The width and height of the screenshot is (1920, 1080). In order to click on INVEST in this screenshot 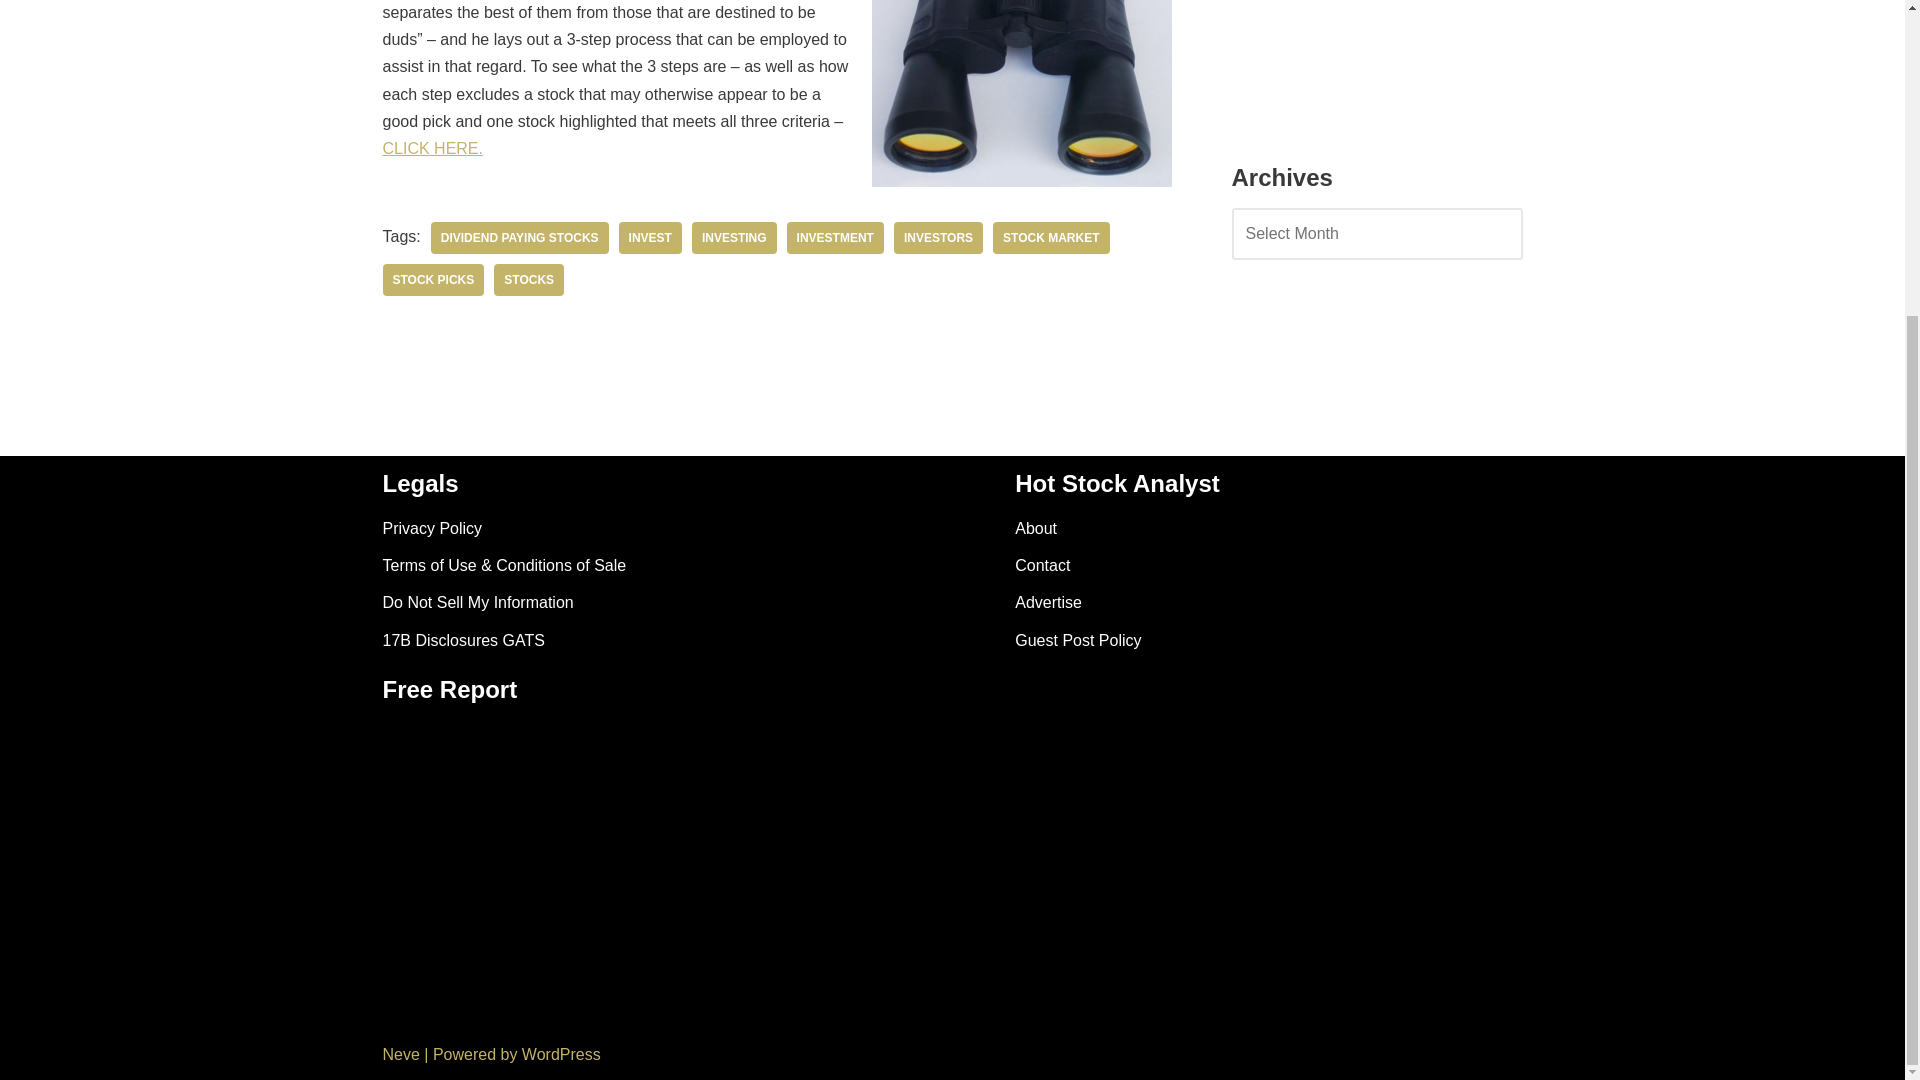, I will do `click(650, 238)`.